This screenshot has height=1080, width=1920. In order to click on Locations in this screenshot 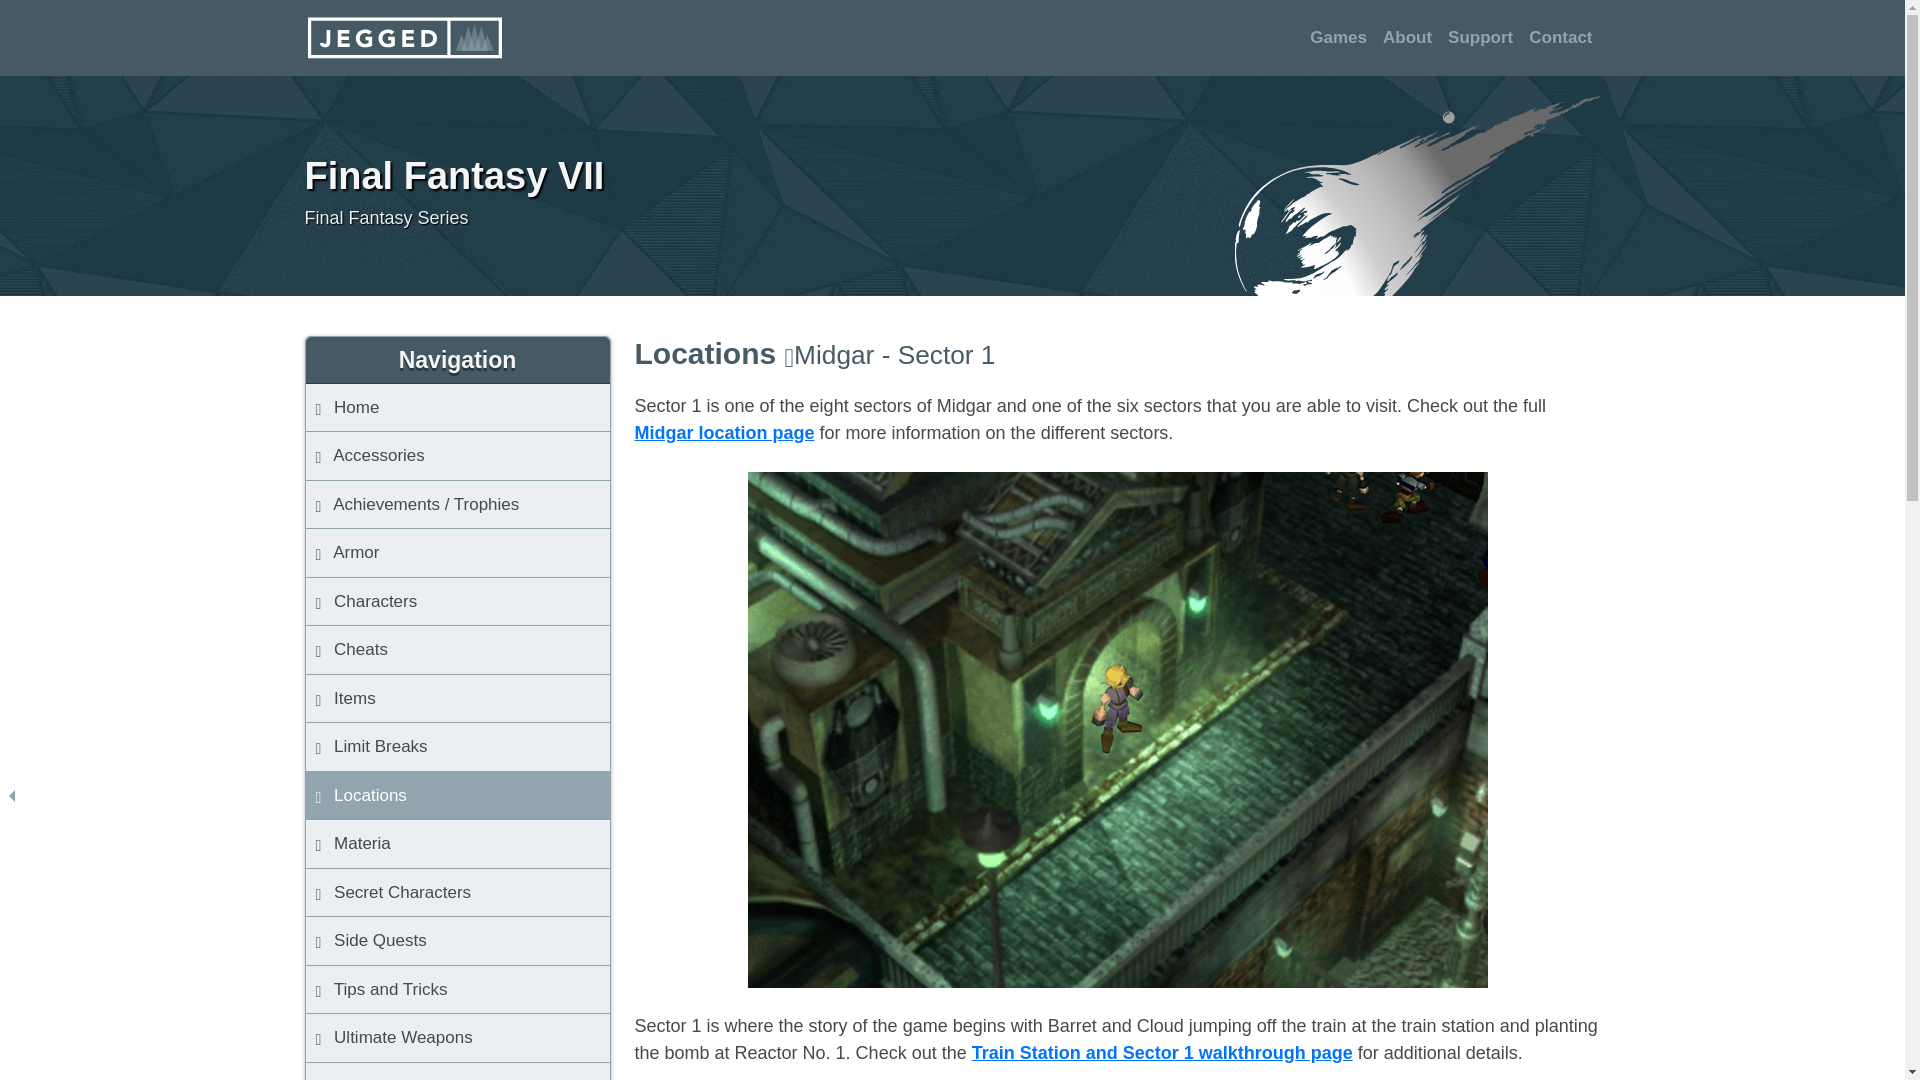, I will do `click(458, 796)`.